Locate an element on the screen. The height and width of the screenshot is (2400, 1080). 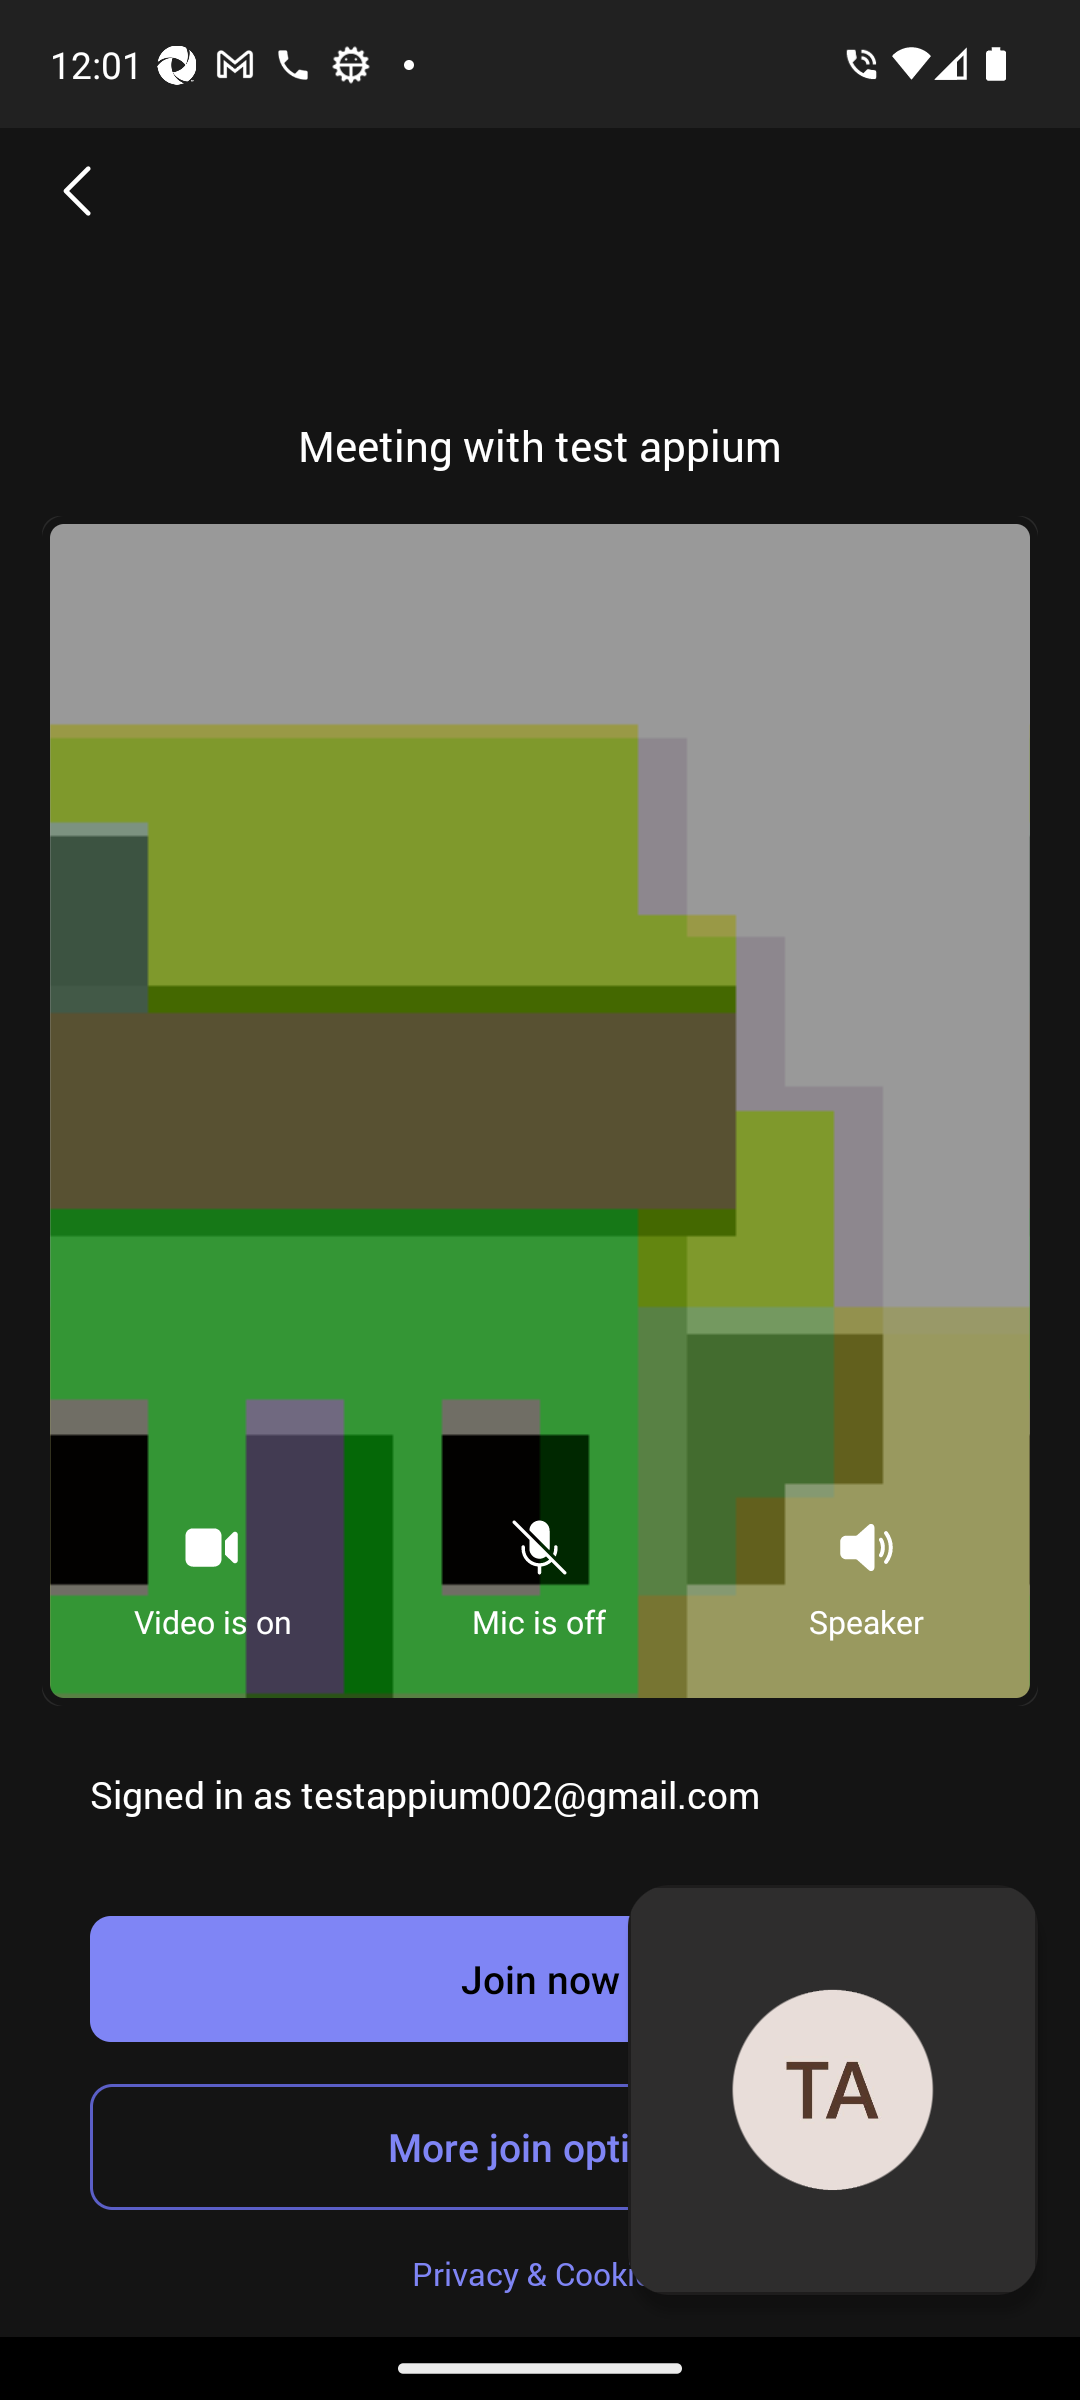
Audio Speaker Audio Speaker is located at coordinates (866, 1570).